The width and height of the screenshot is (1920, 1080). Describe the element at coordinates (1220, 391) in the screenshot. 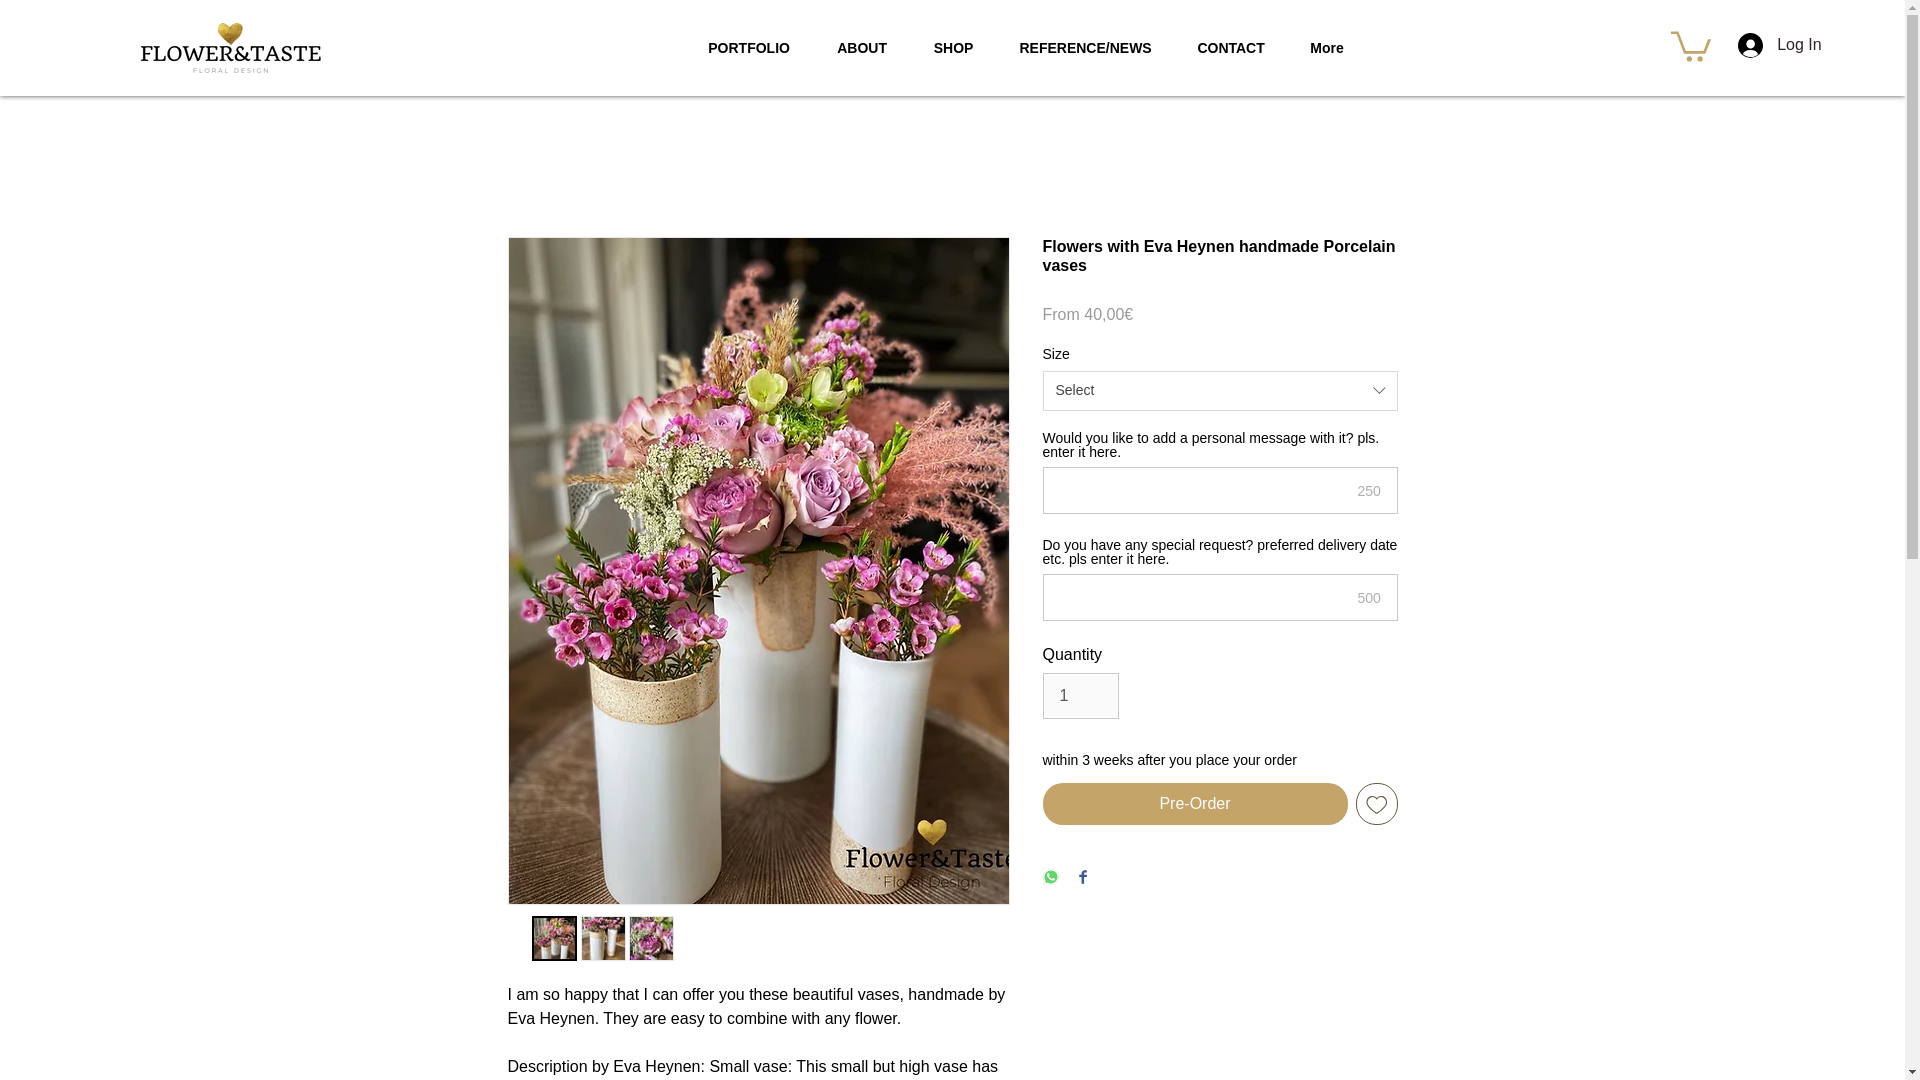

I see `Select` at that location.